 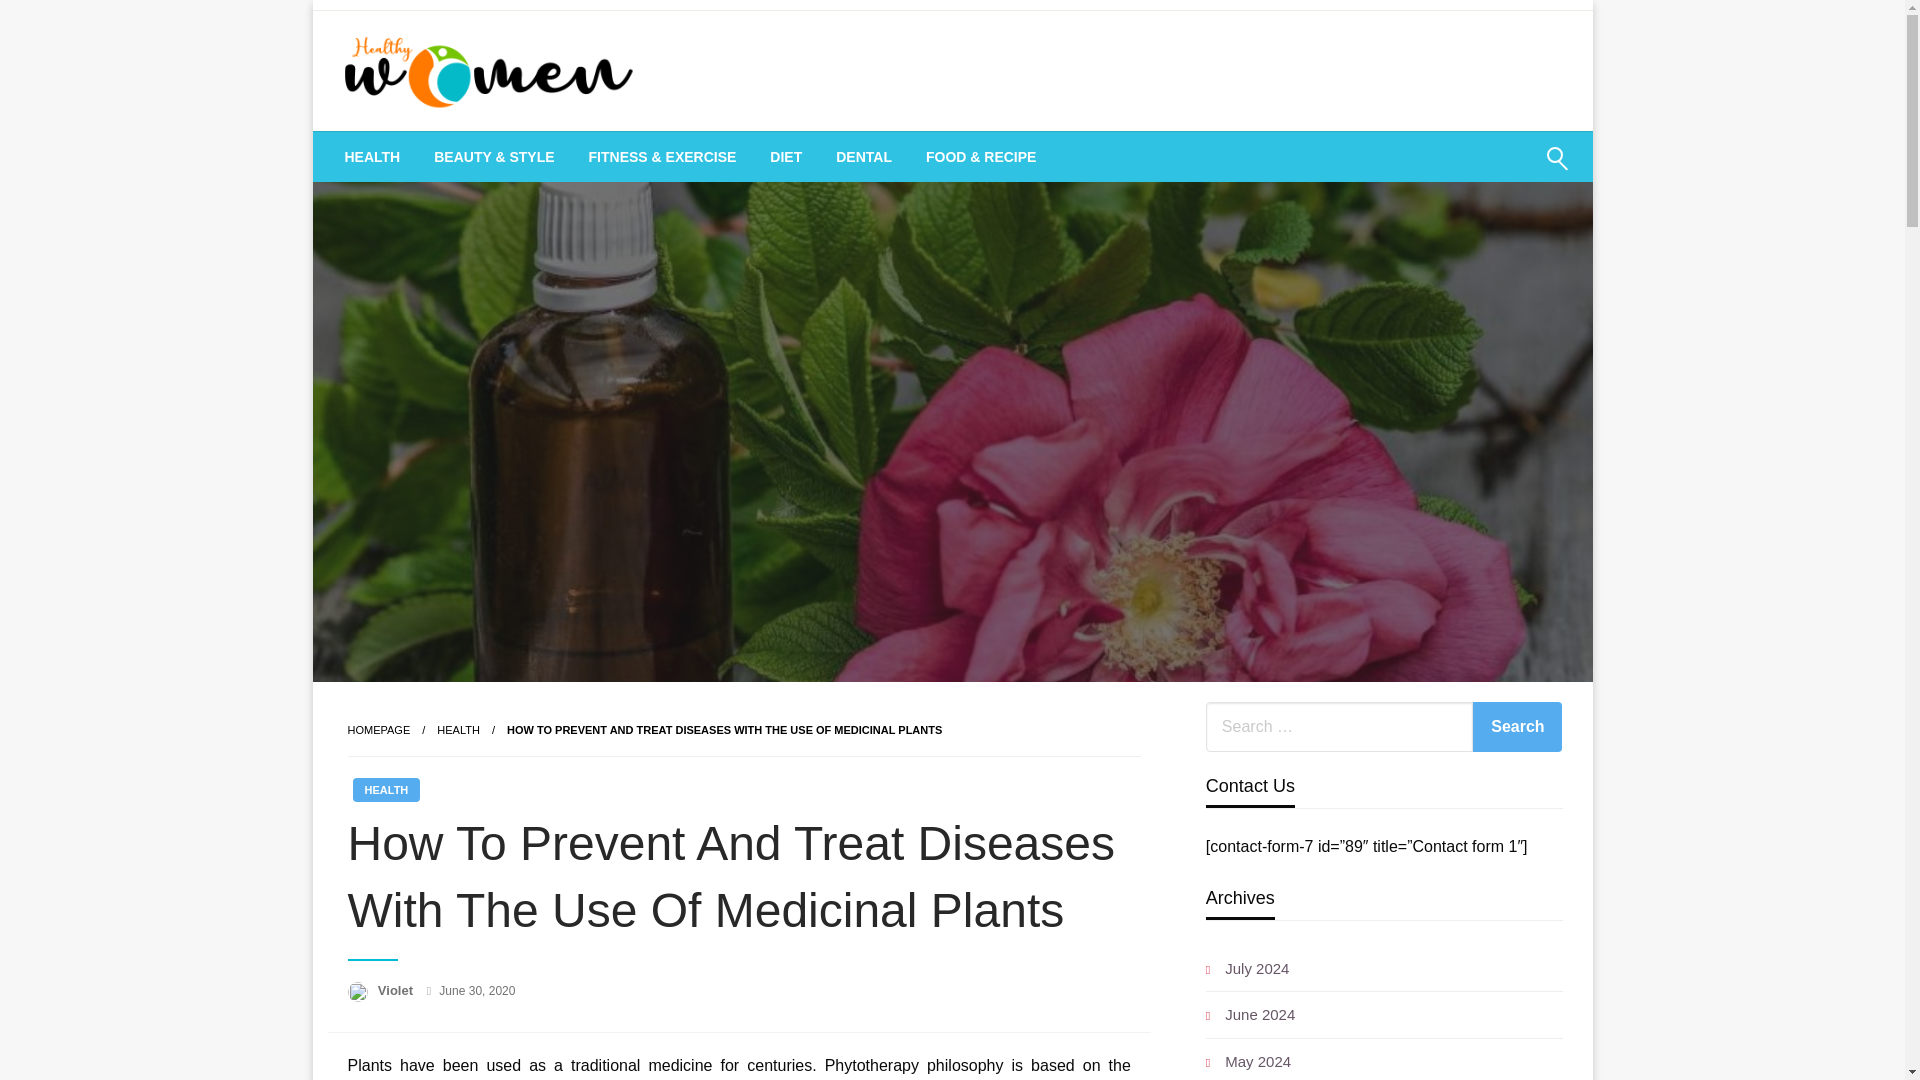 I want to click on DIET, so click(x=786, y=156).